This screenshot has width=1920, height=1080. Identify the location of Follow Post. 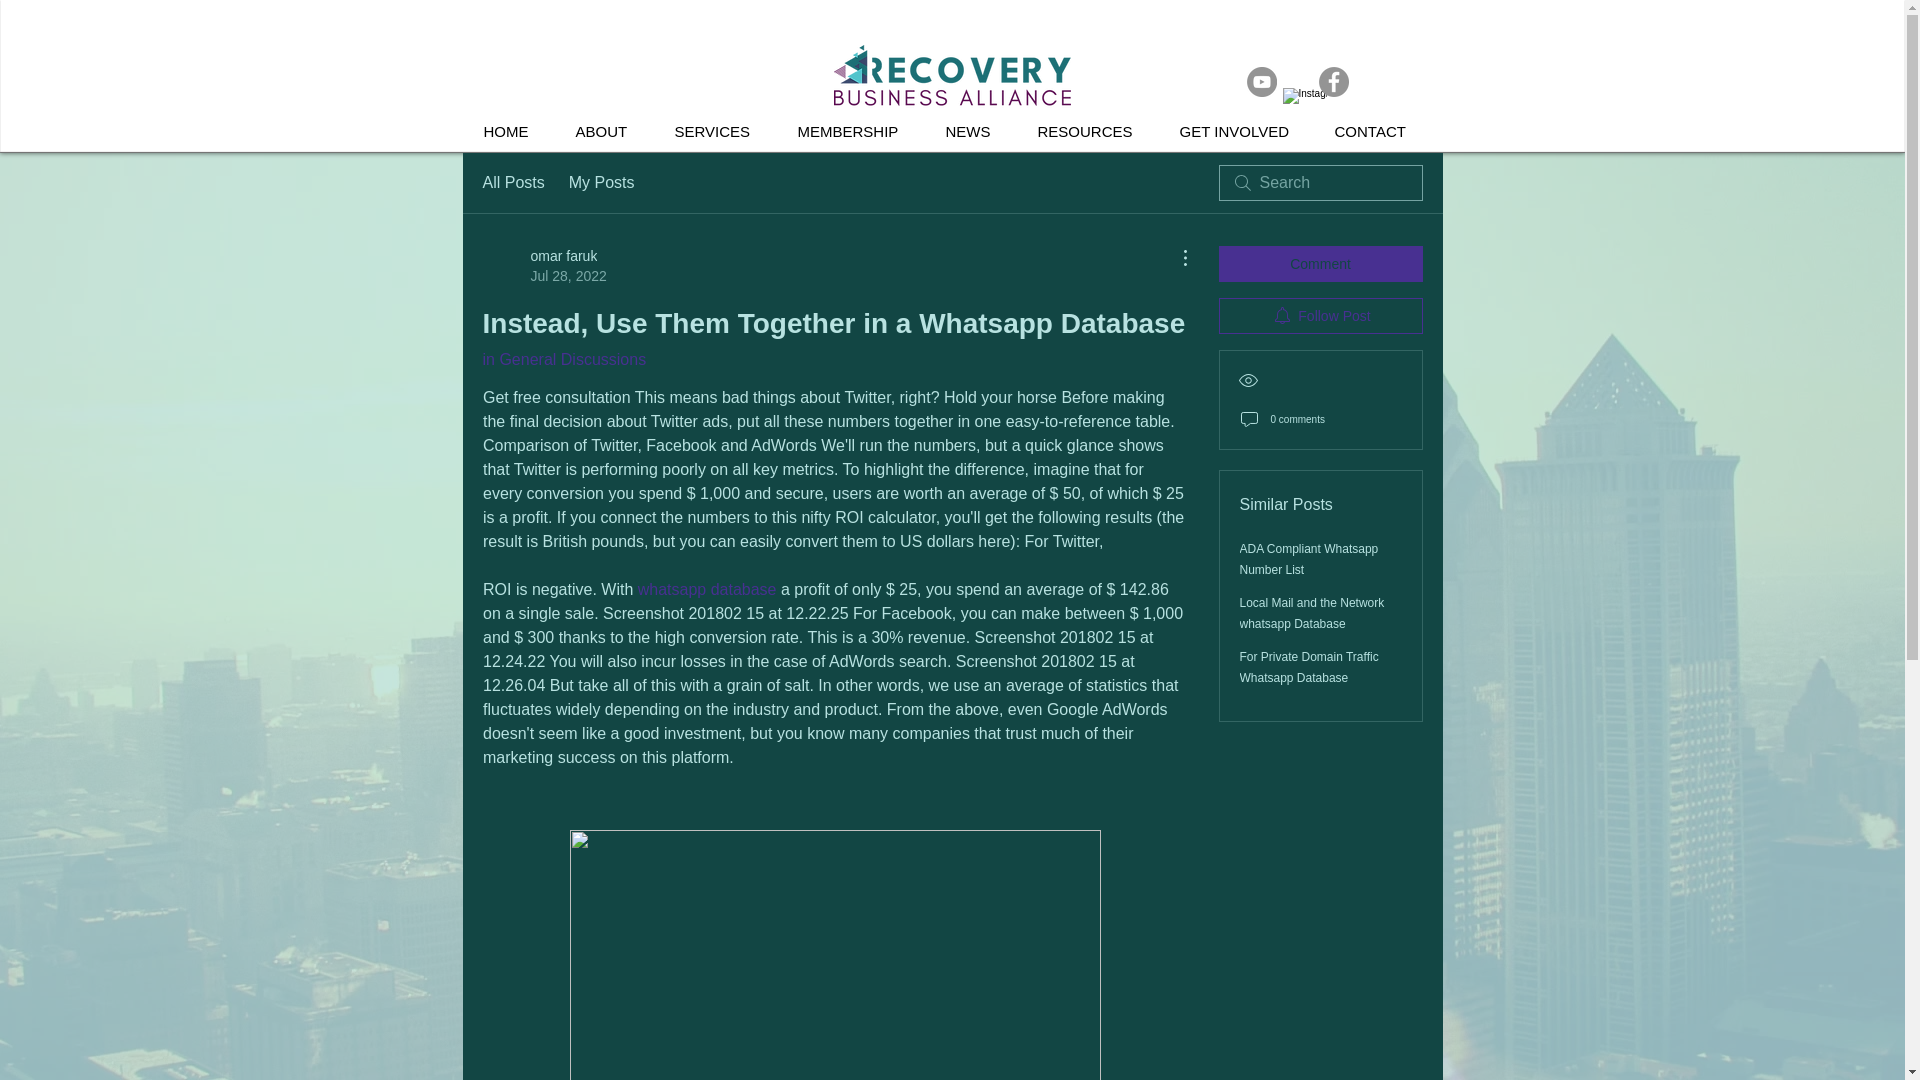
(1320, 316).